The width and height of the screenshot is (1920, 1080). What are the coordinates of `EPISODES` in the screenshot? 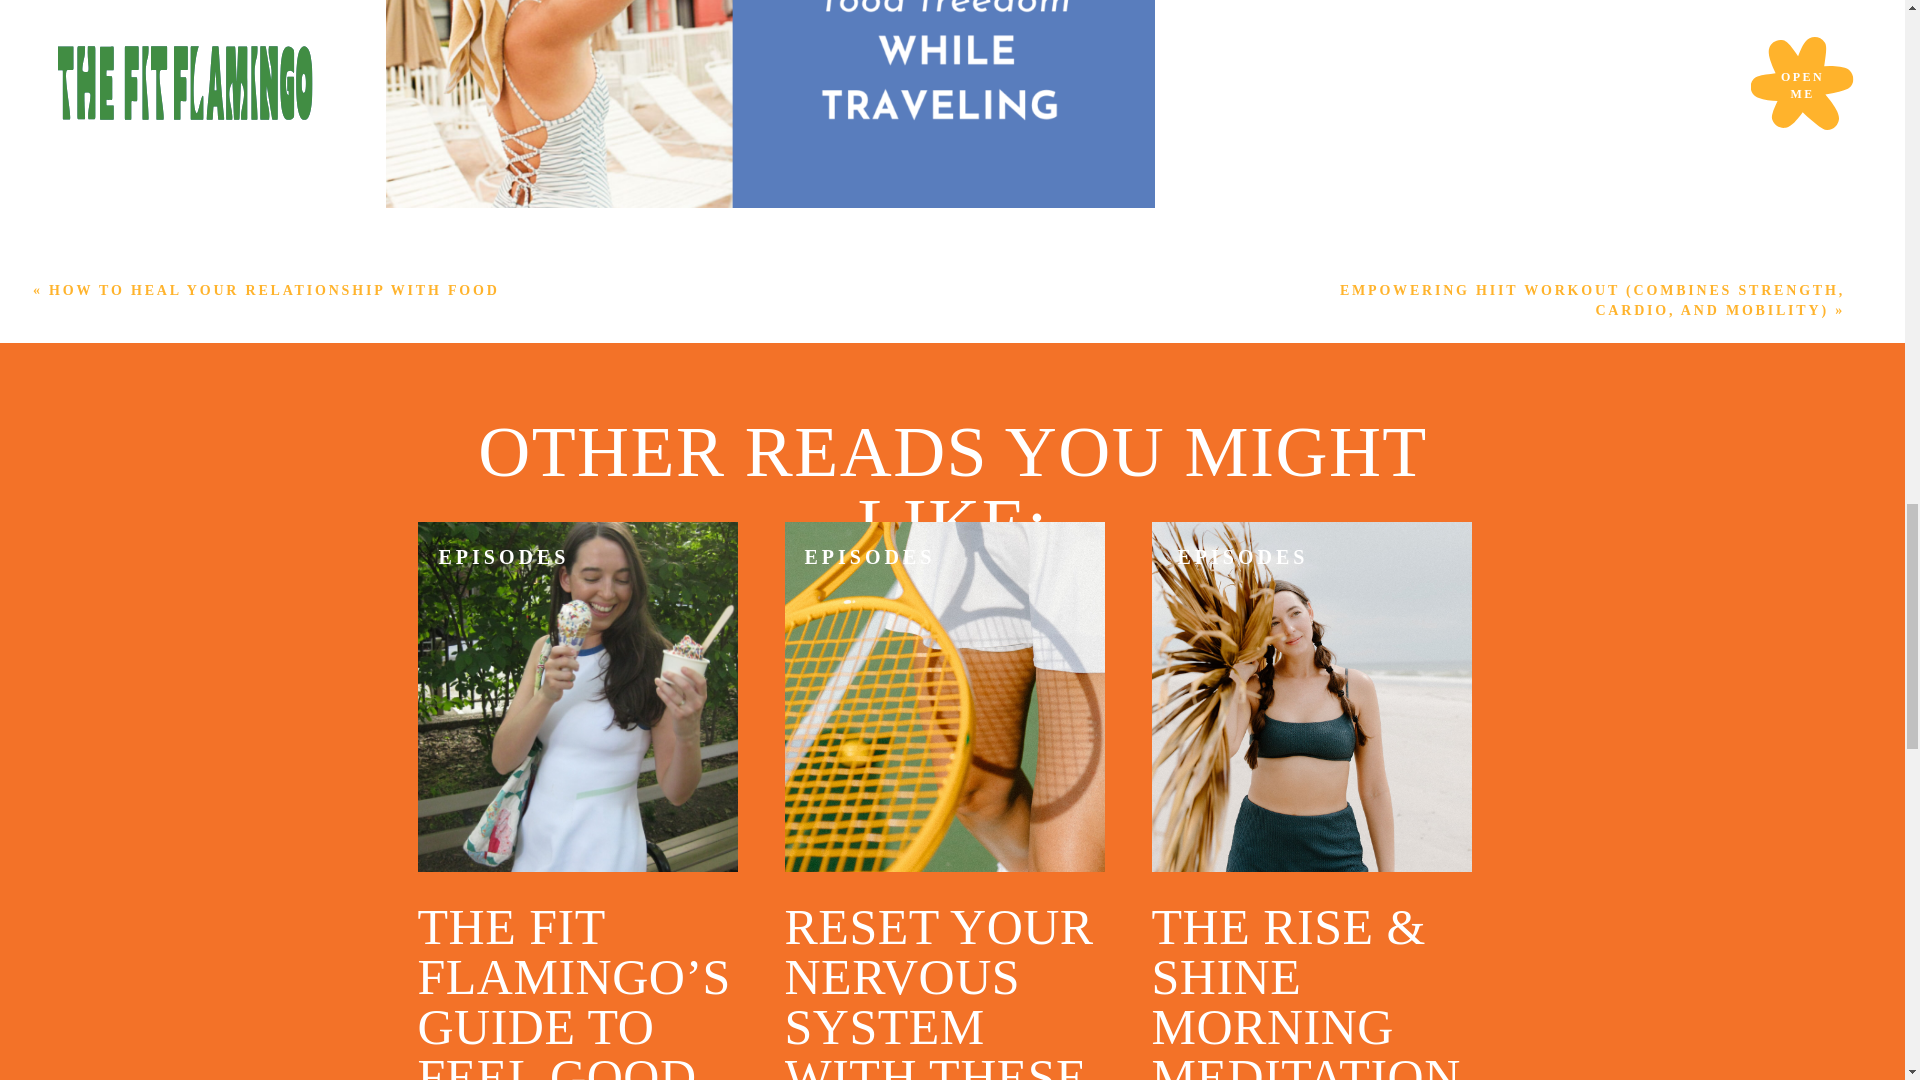 It's located at (870, 557).